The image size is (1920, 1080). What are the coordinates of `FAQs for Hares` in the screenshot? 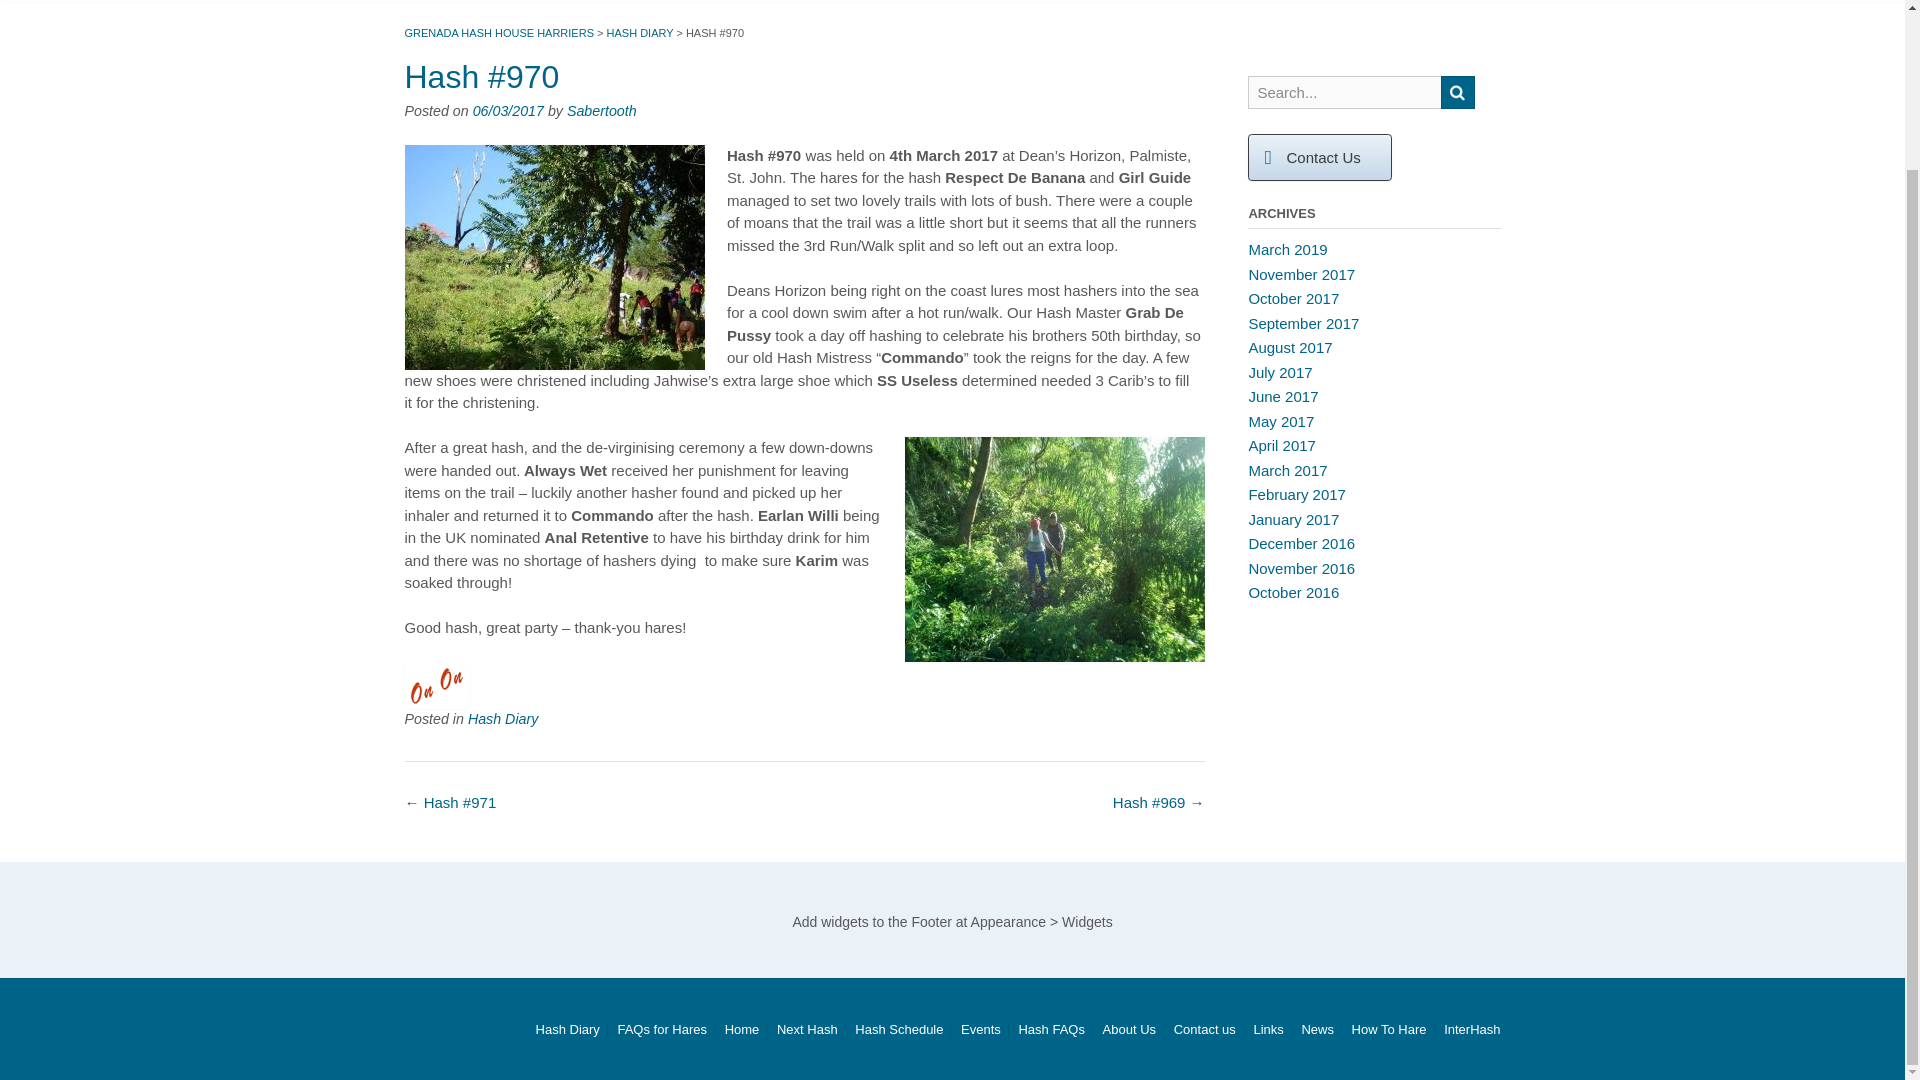 It's located at (662, 1028).